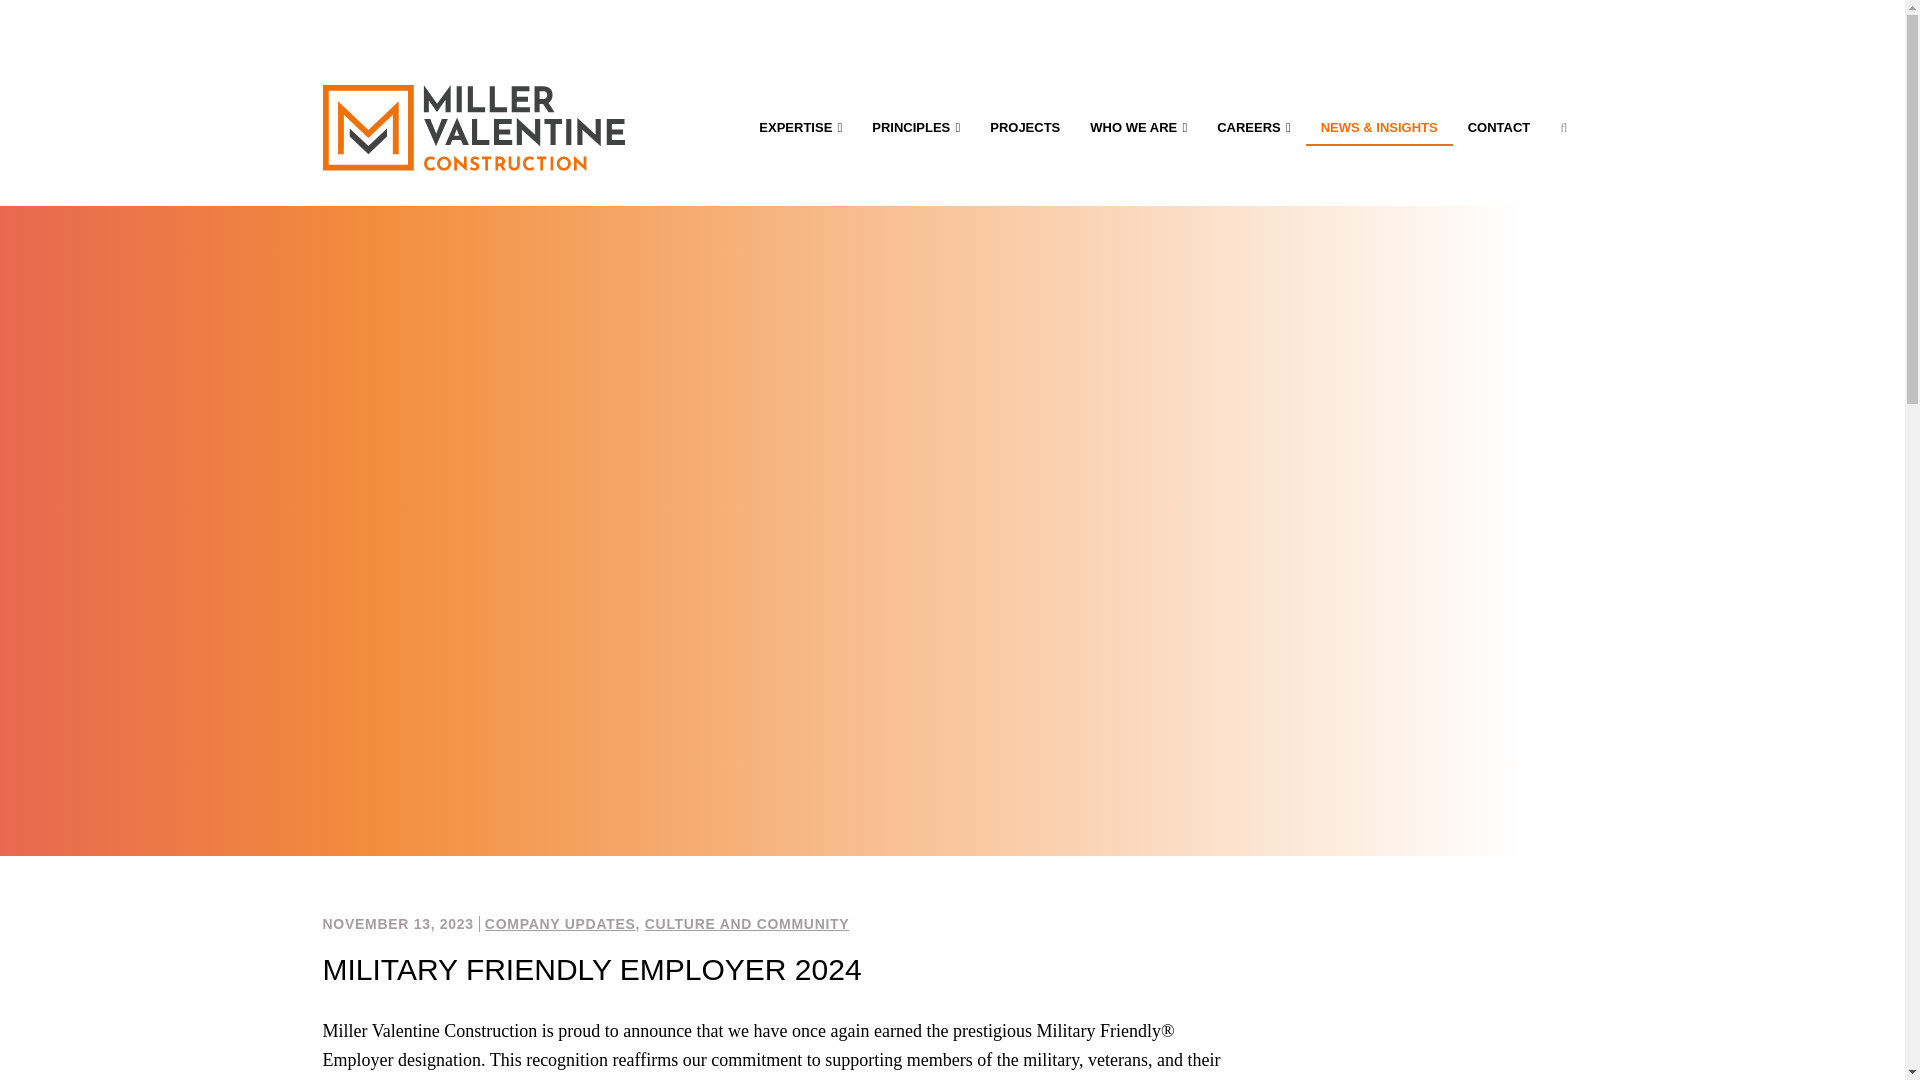 The image size is (1920, 1080). Describe the element at coordinates (1025, 127) in the screenshot. I see `PROJECTS` at that location.